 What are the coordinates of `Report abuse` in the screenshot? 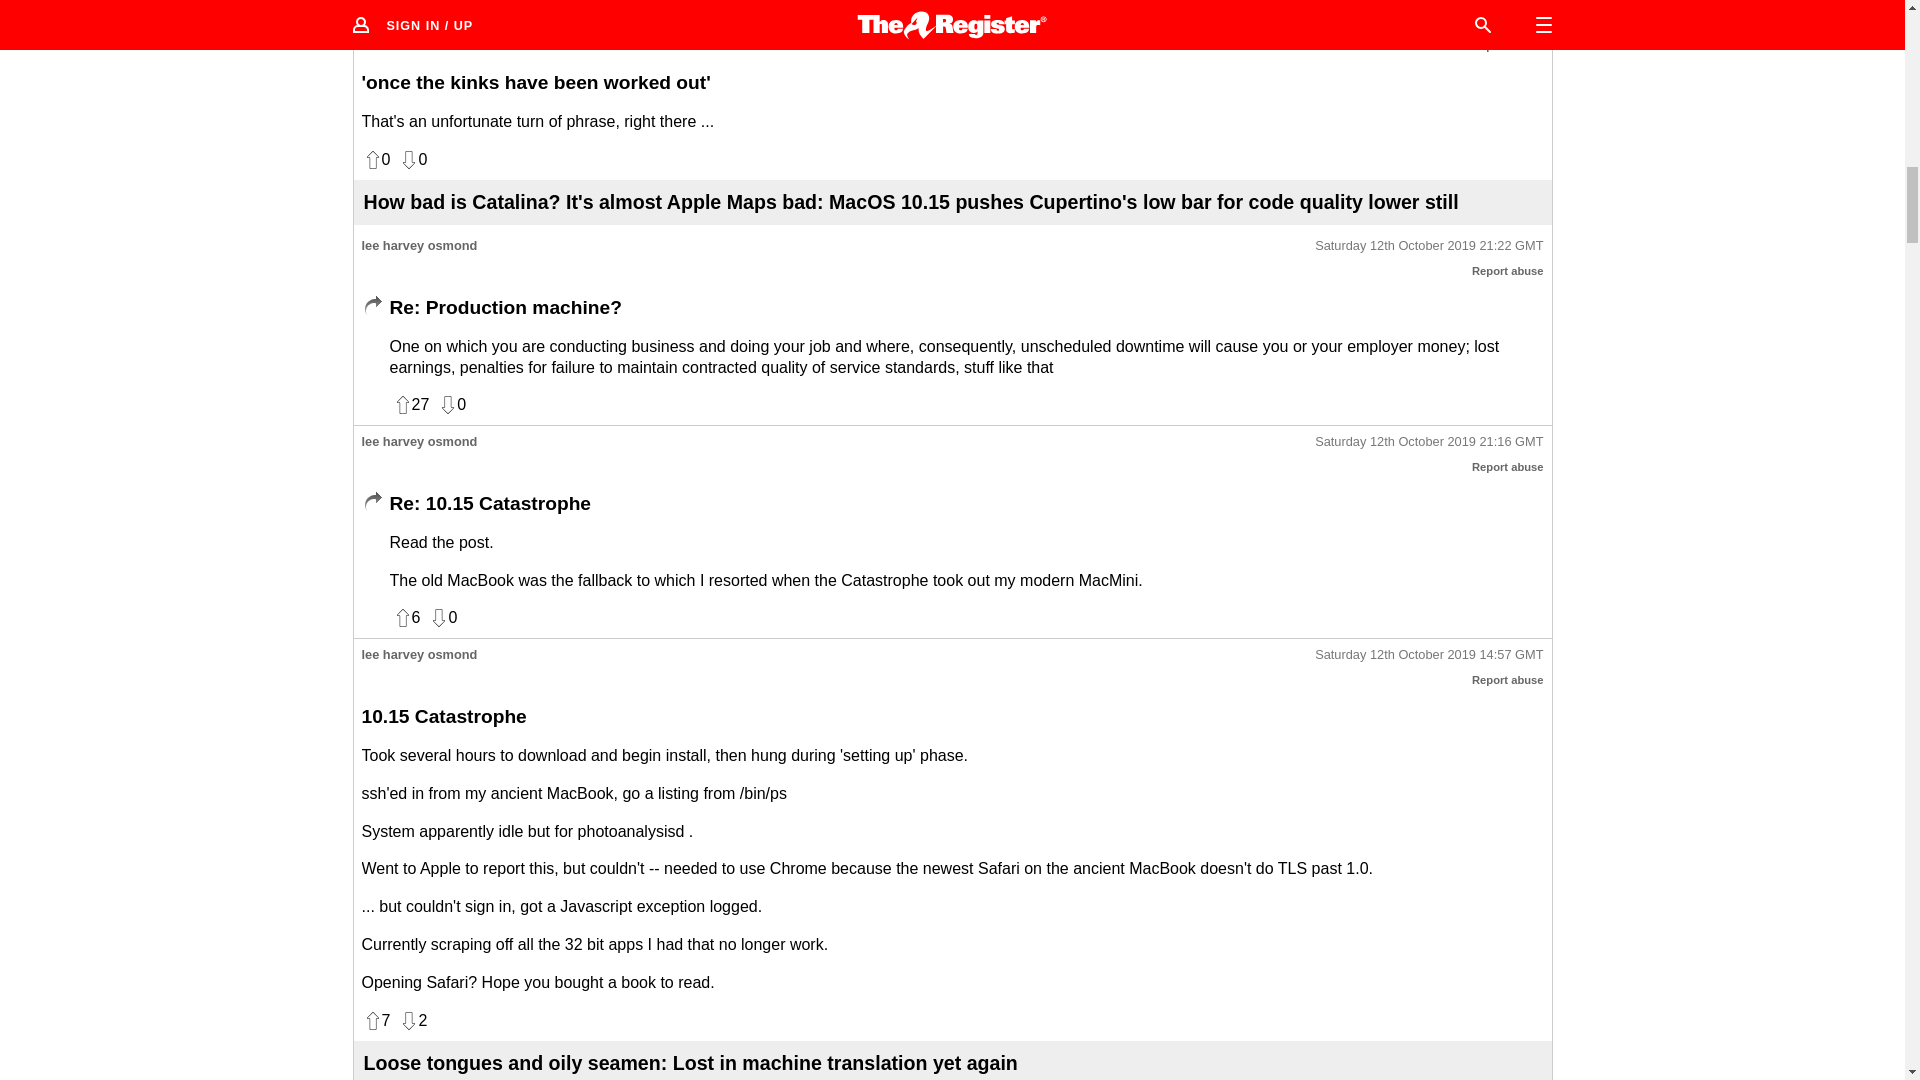 It's located at (1508, 45).